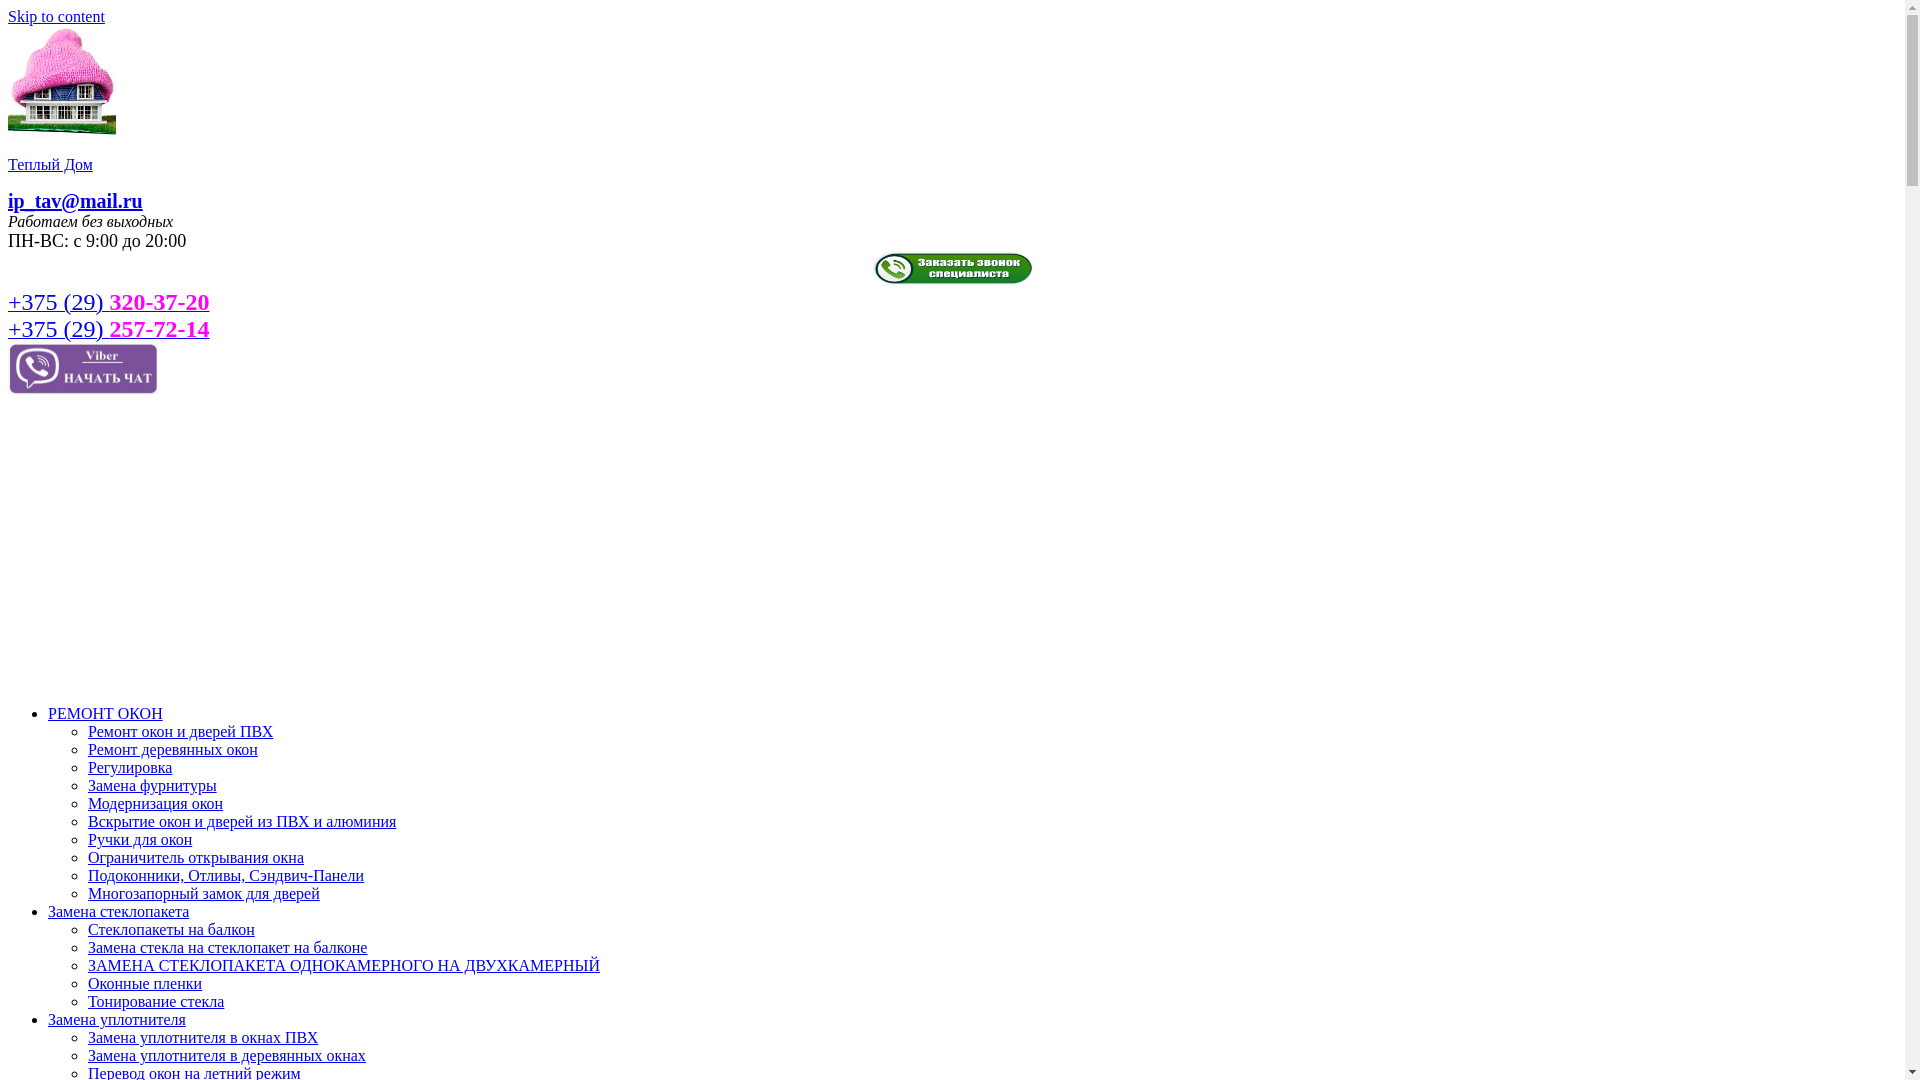  I want to click on +375 (29) 320-37-20, so click(109, 304).